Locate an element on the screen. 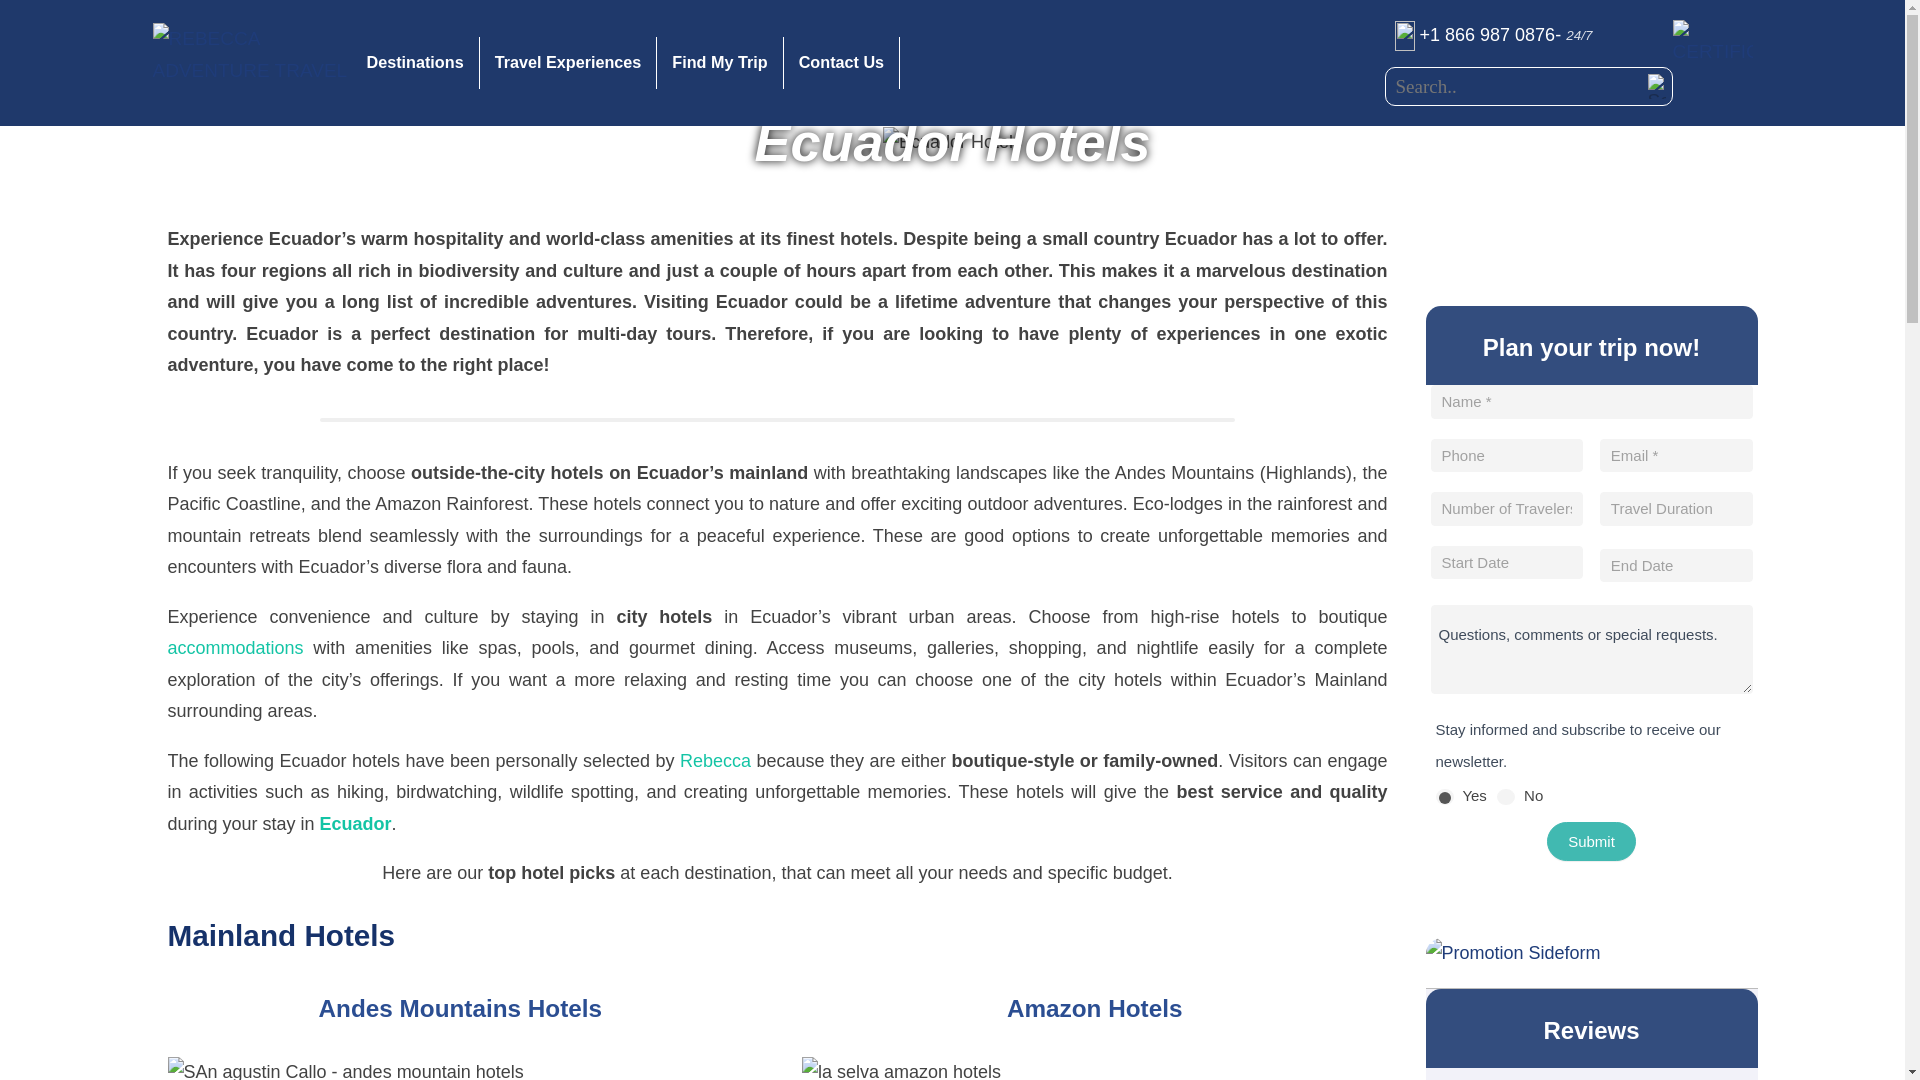  No is located at coordinates (1506, 796).